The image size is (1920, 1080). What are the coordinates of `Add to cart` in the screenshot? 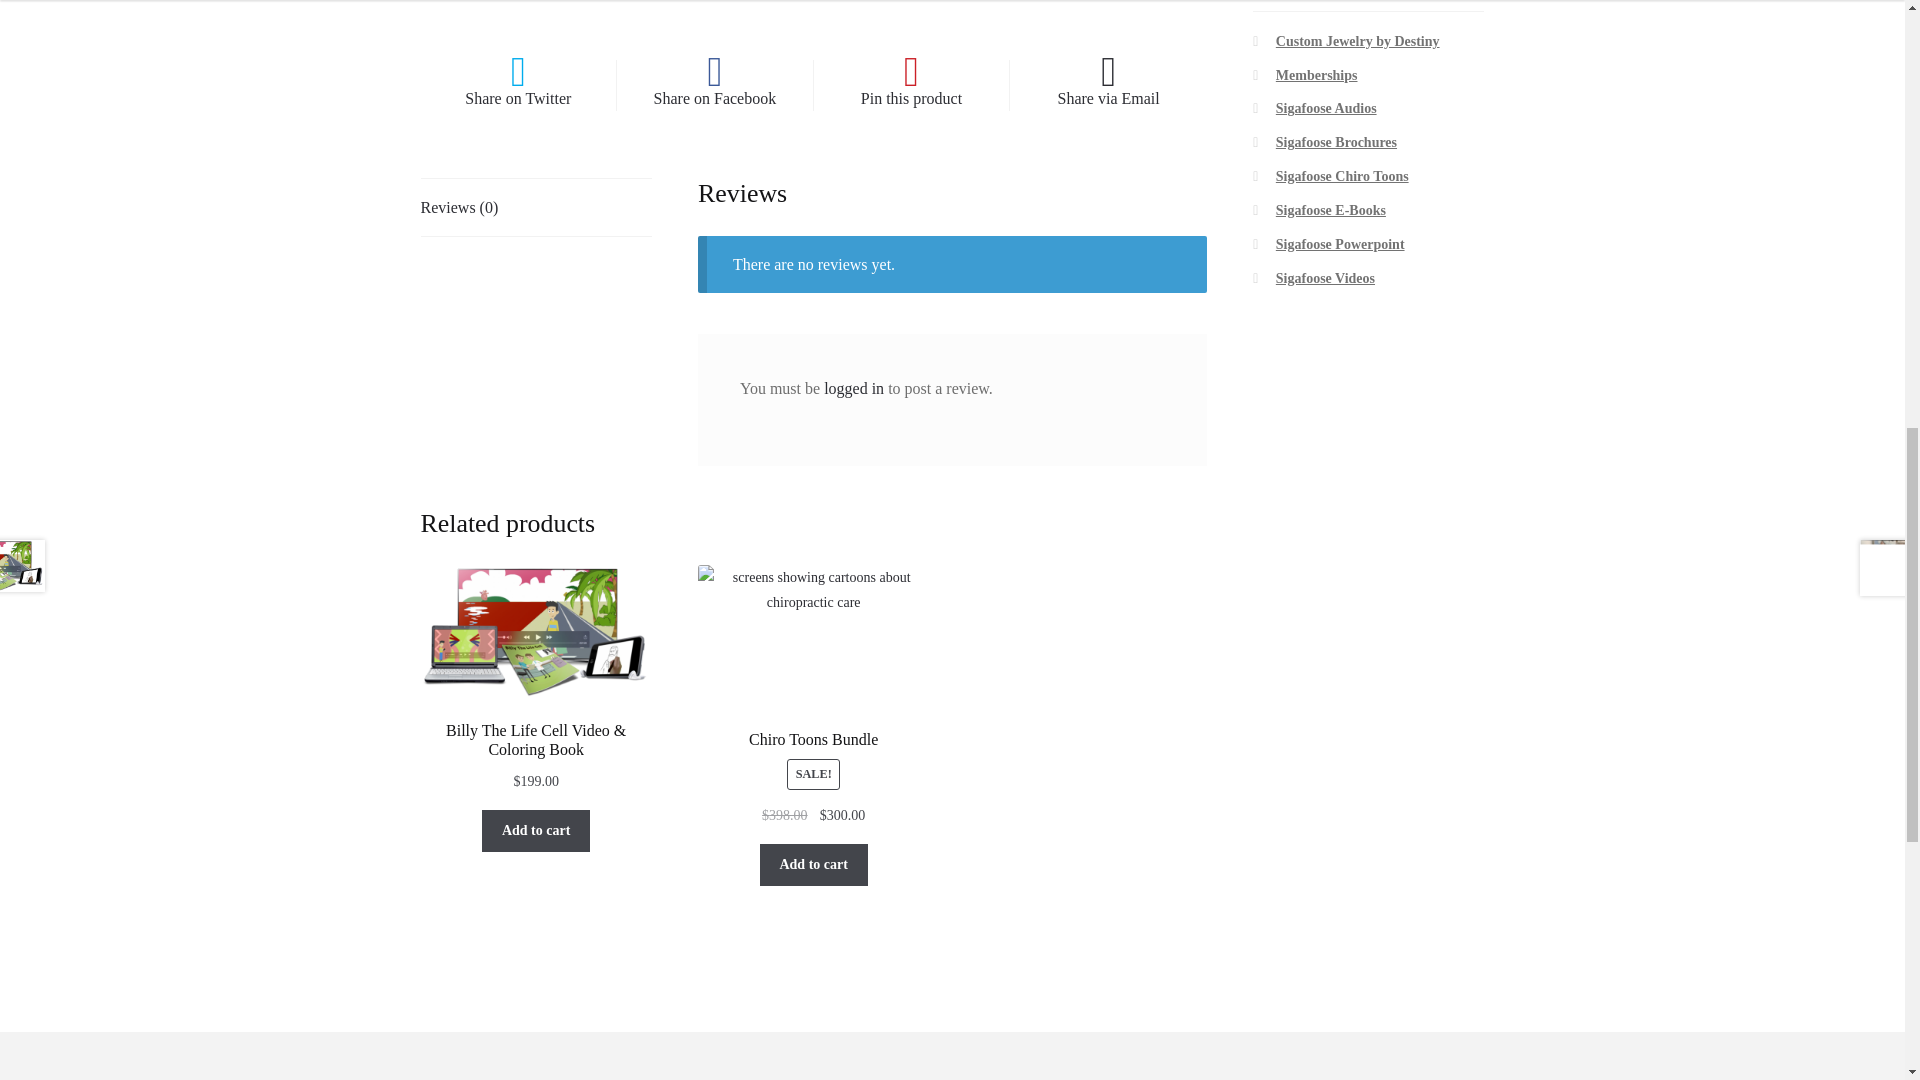 It's located at (814, 864).